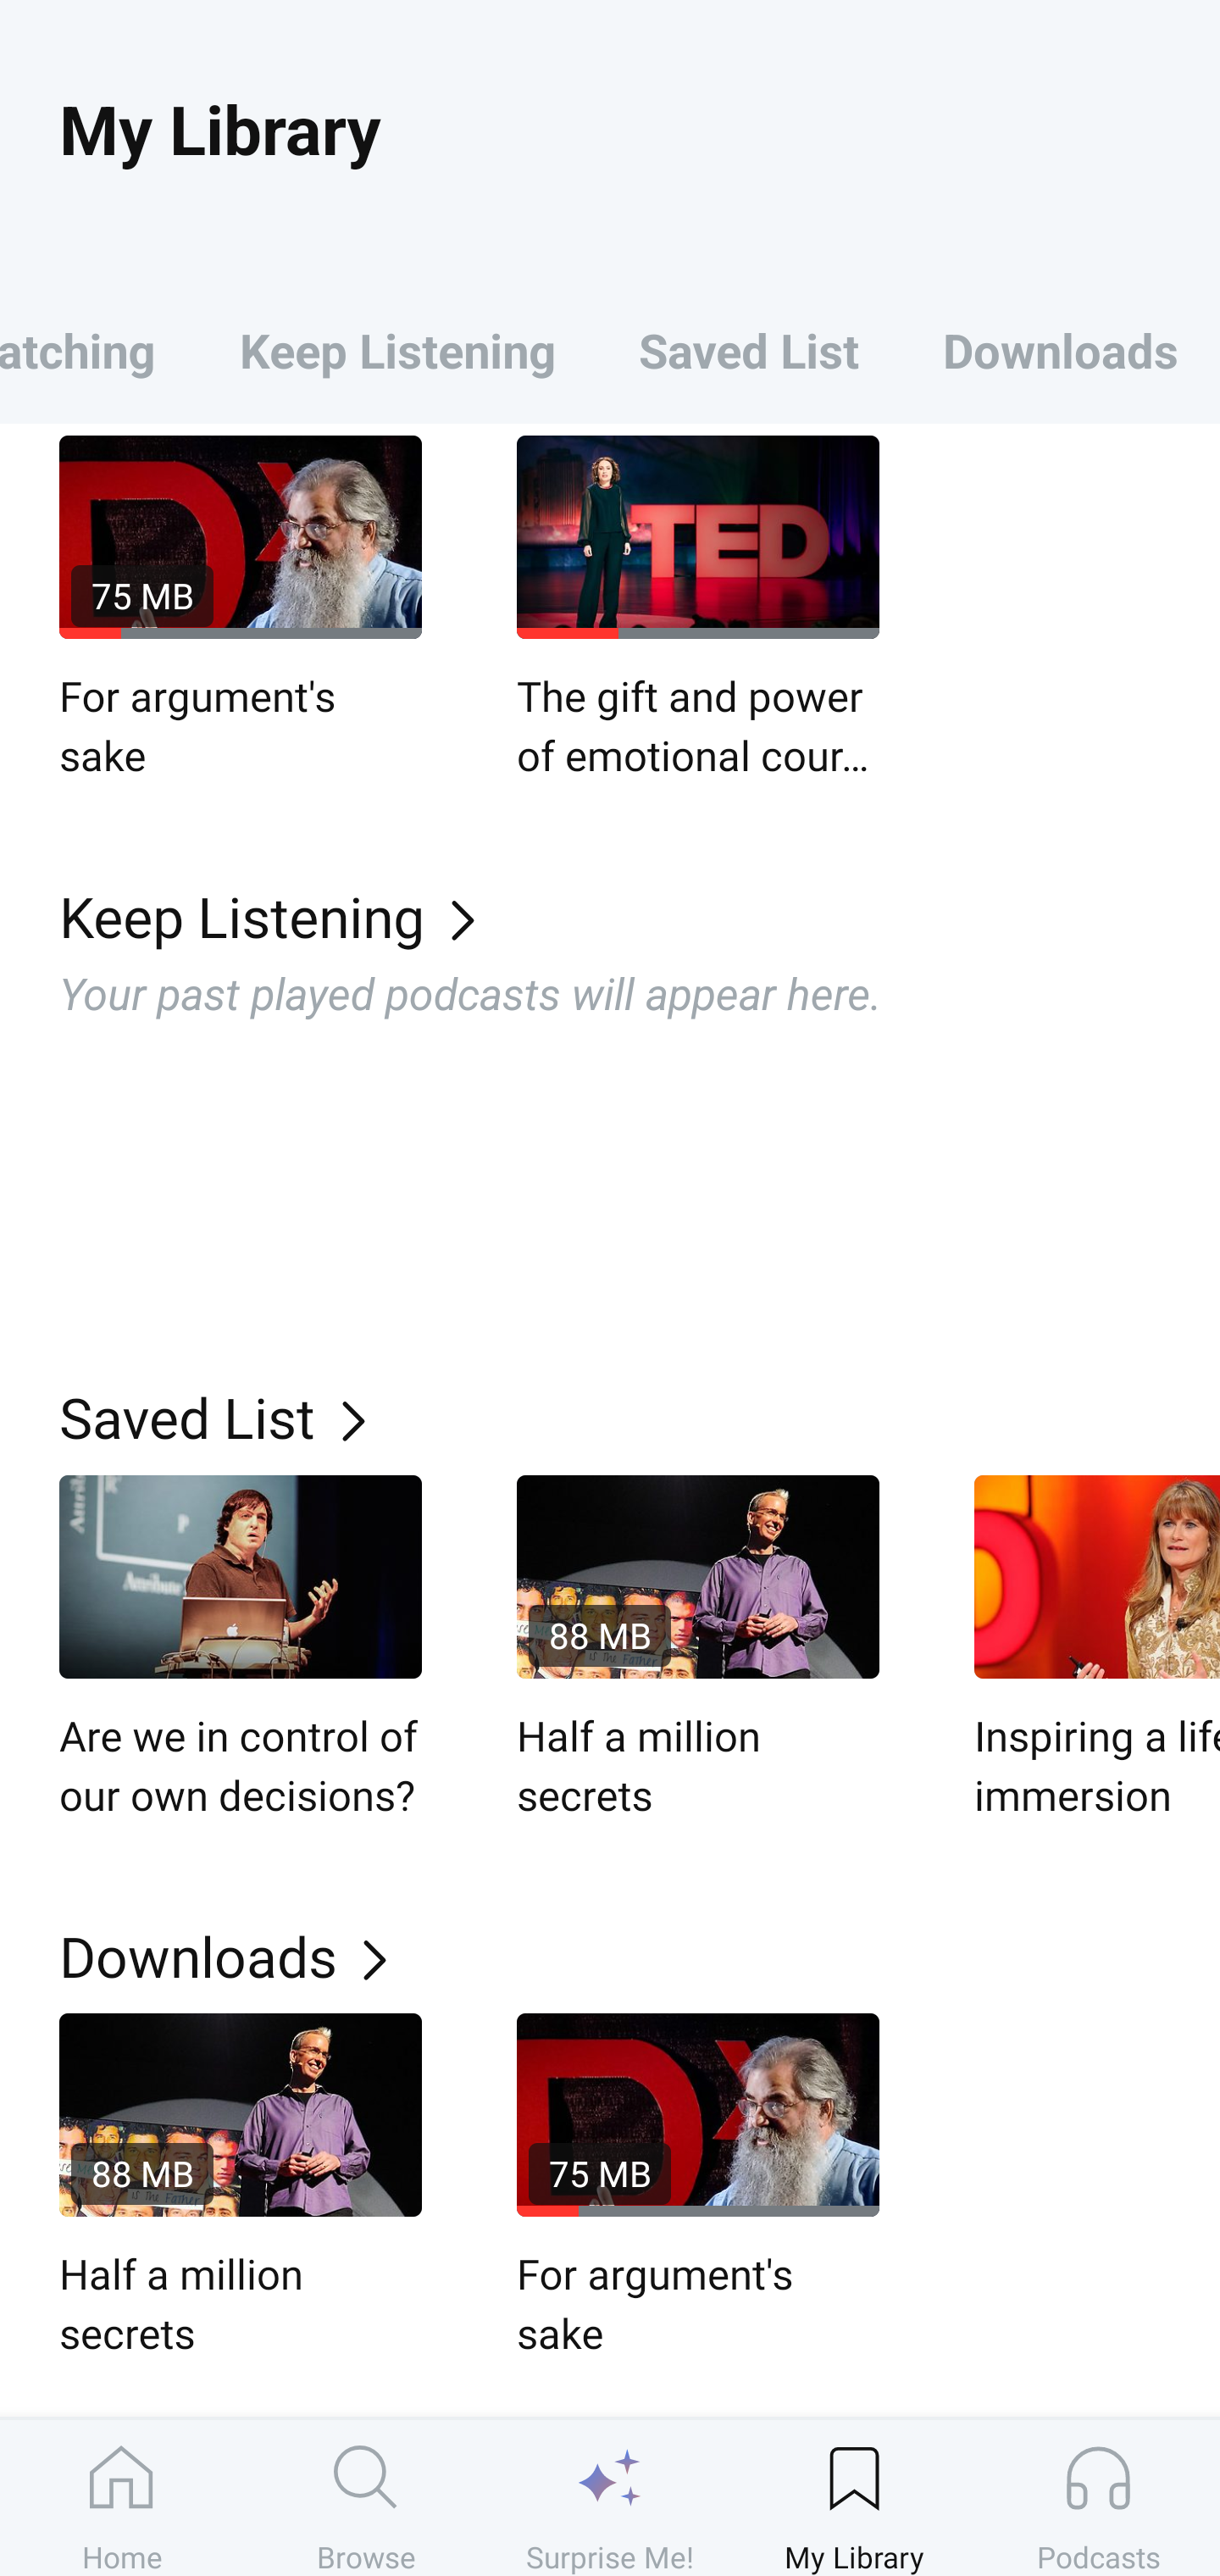 The image size is (1220, 2576). I want to click on 75 MB For argument's sake, so click(698, 2188).